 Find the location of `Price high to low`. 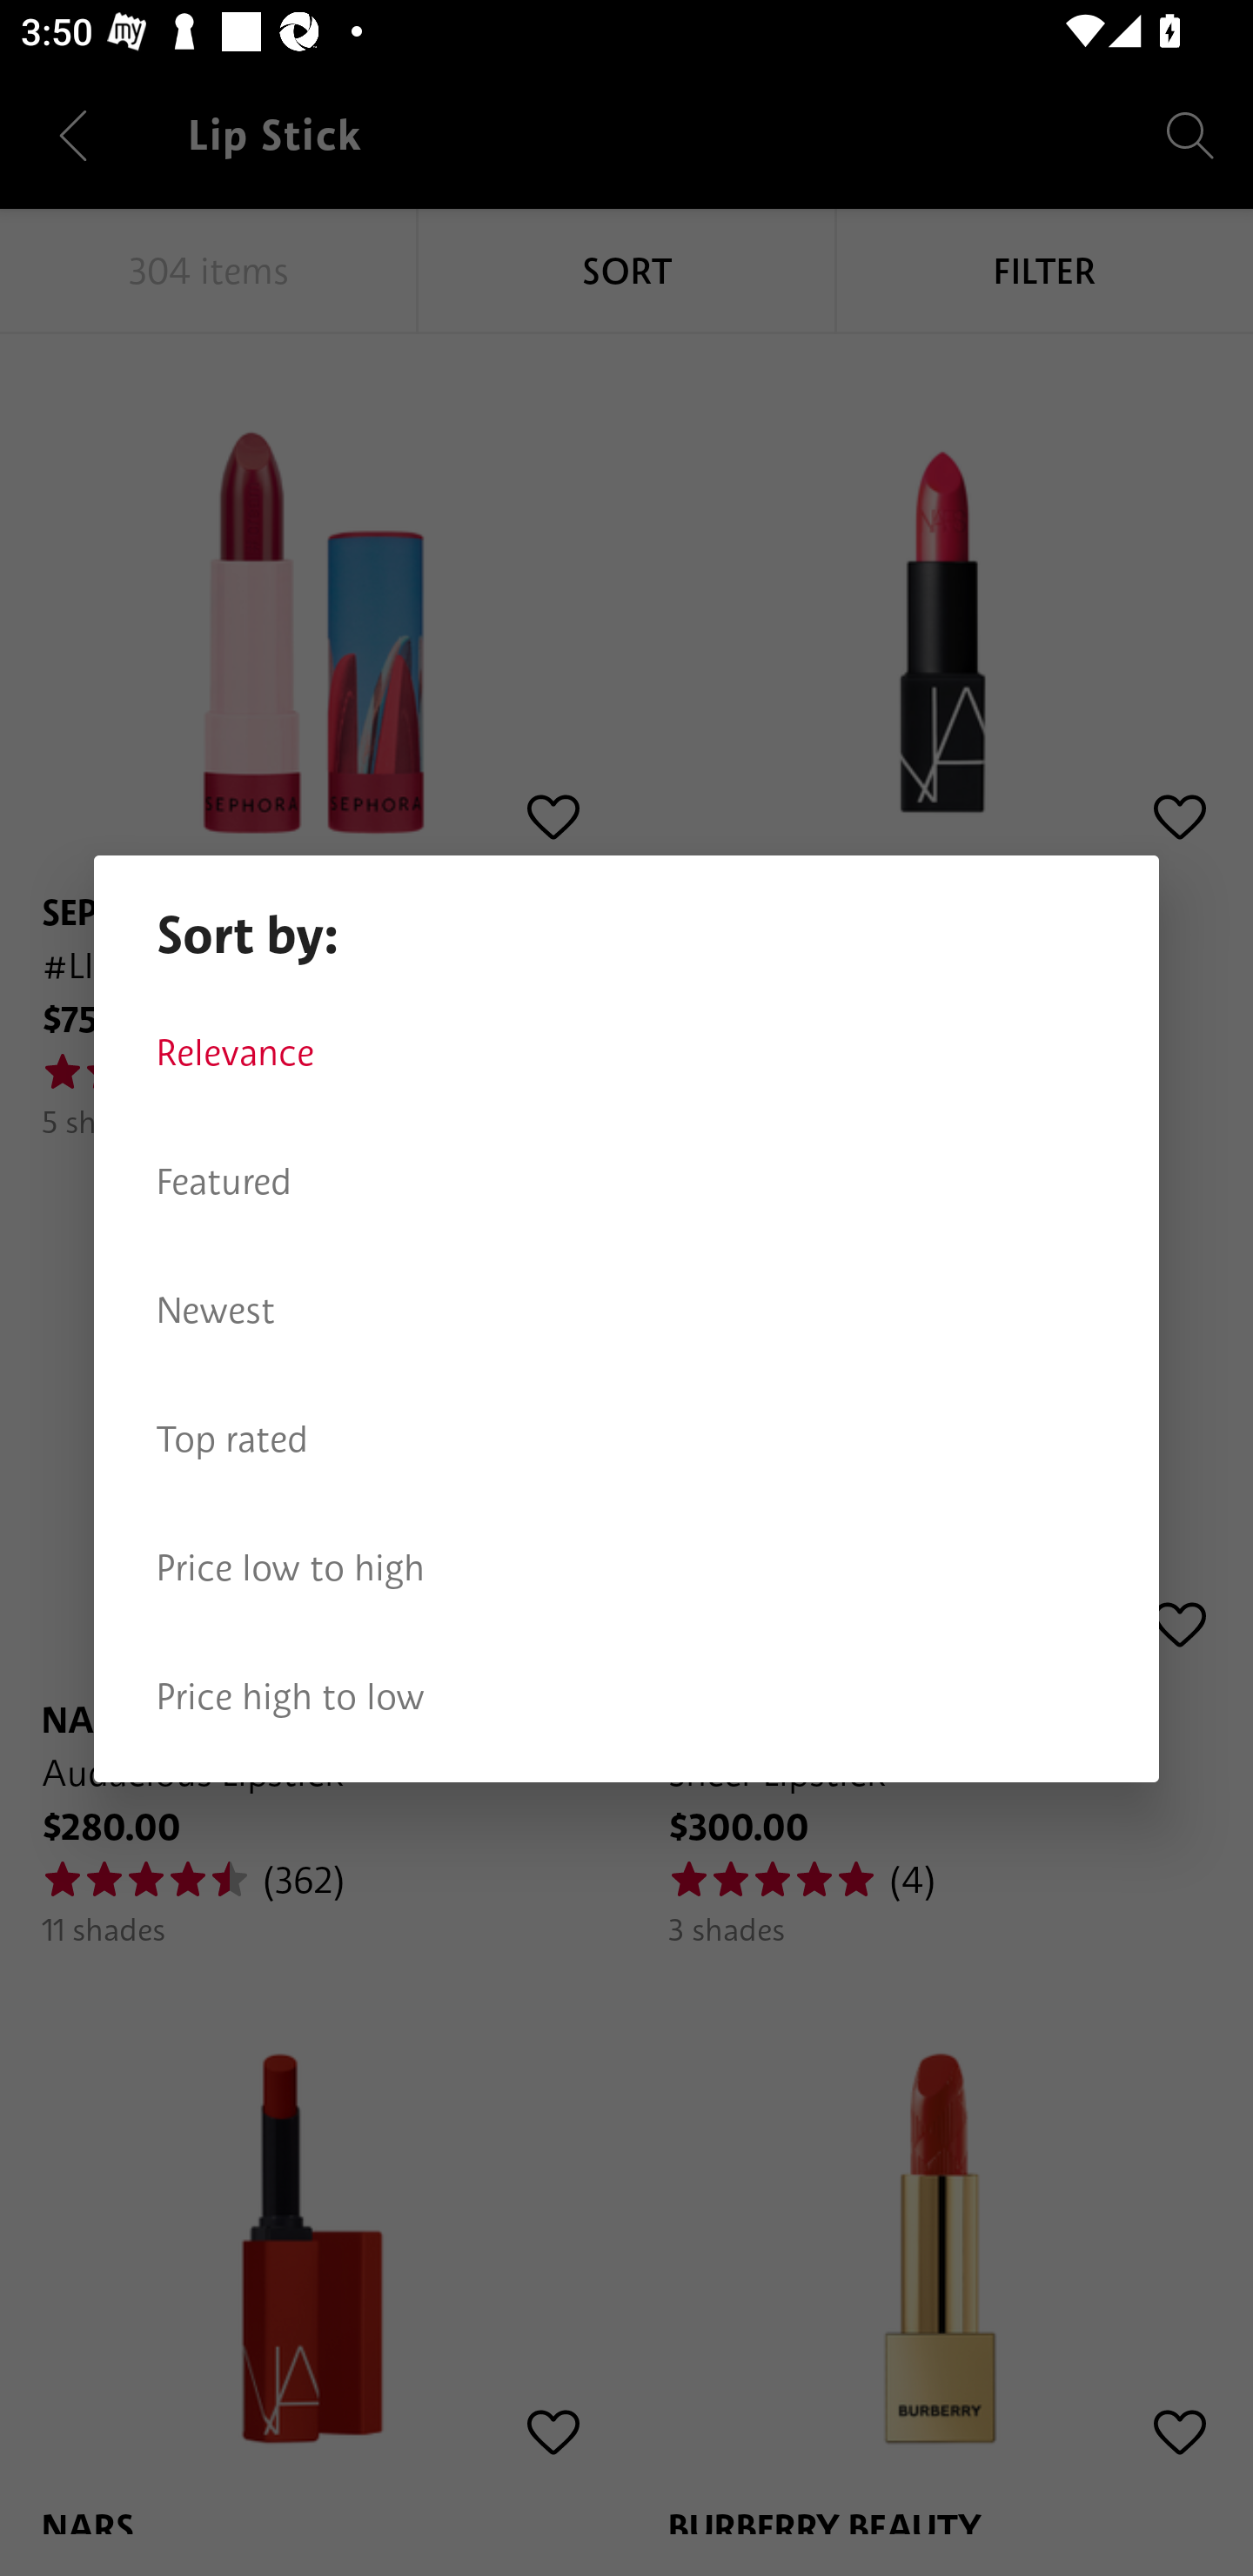

Price high to low is located at coordinates (626, 1697).